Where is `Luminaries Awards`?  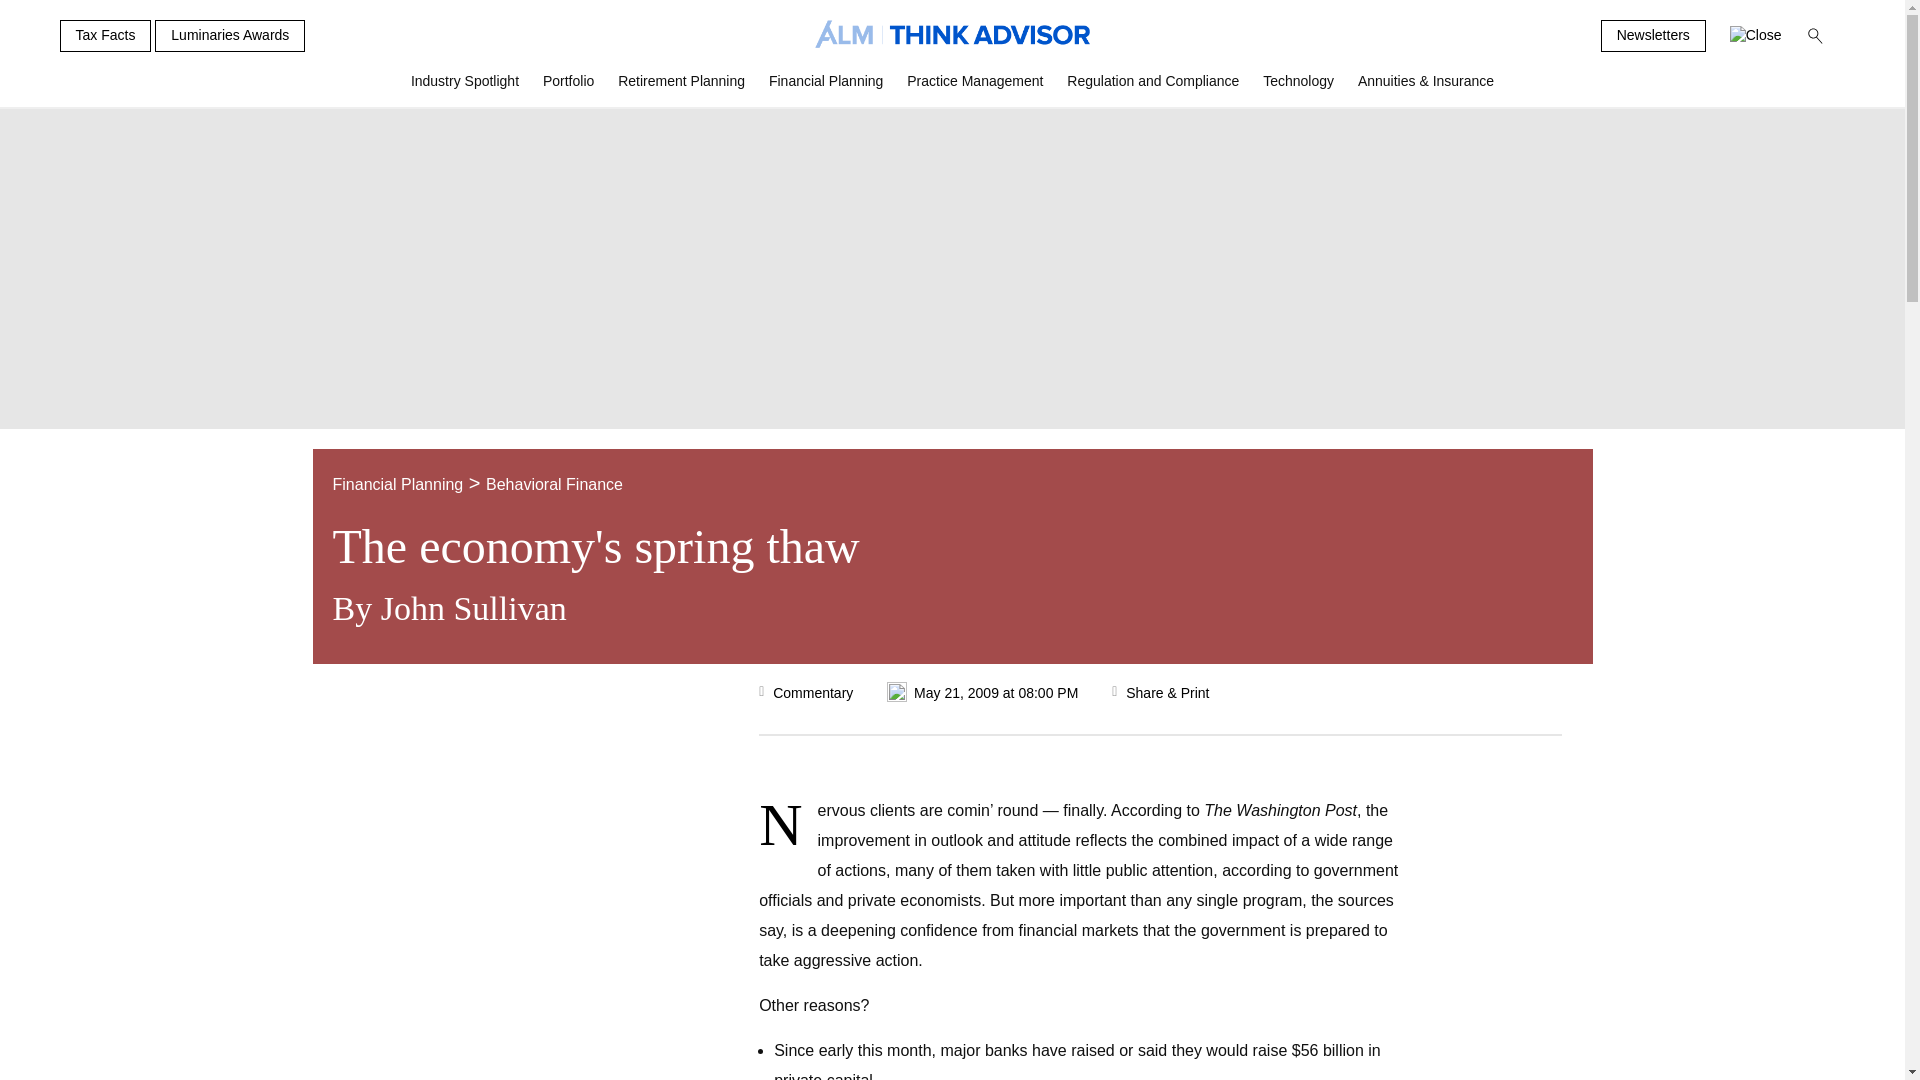
Luminaries Awards is located at coordinates (230, 36).